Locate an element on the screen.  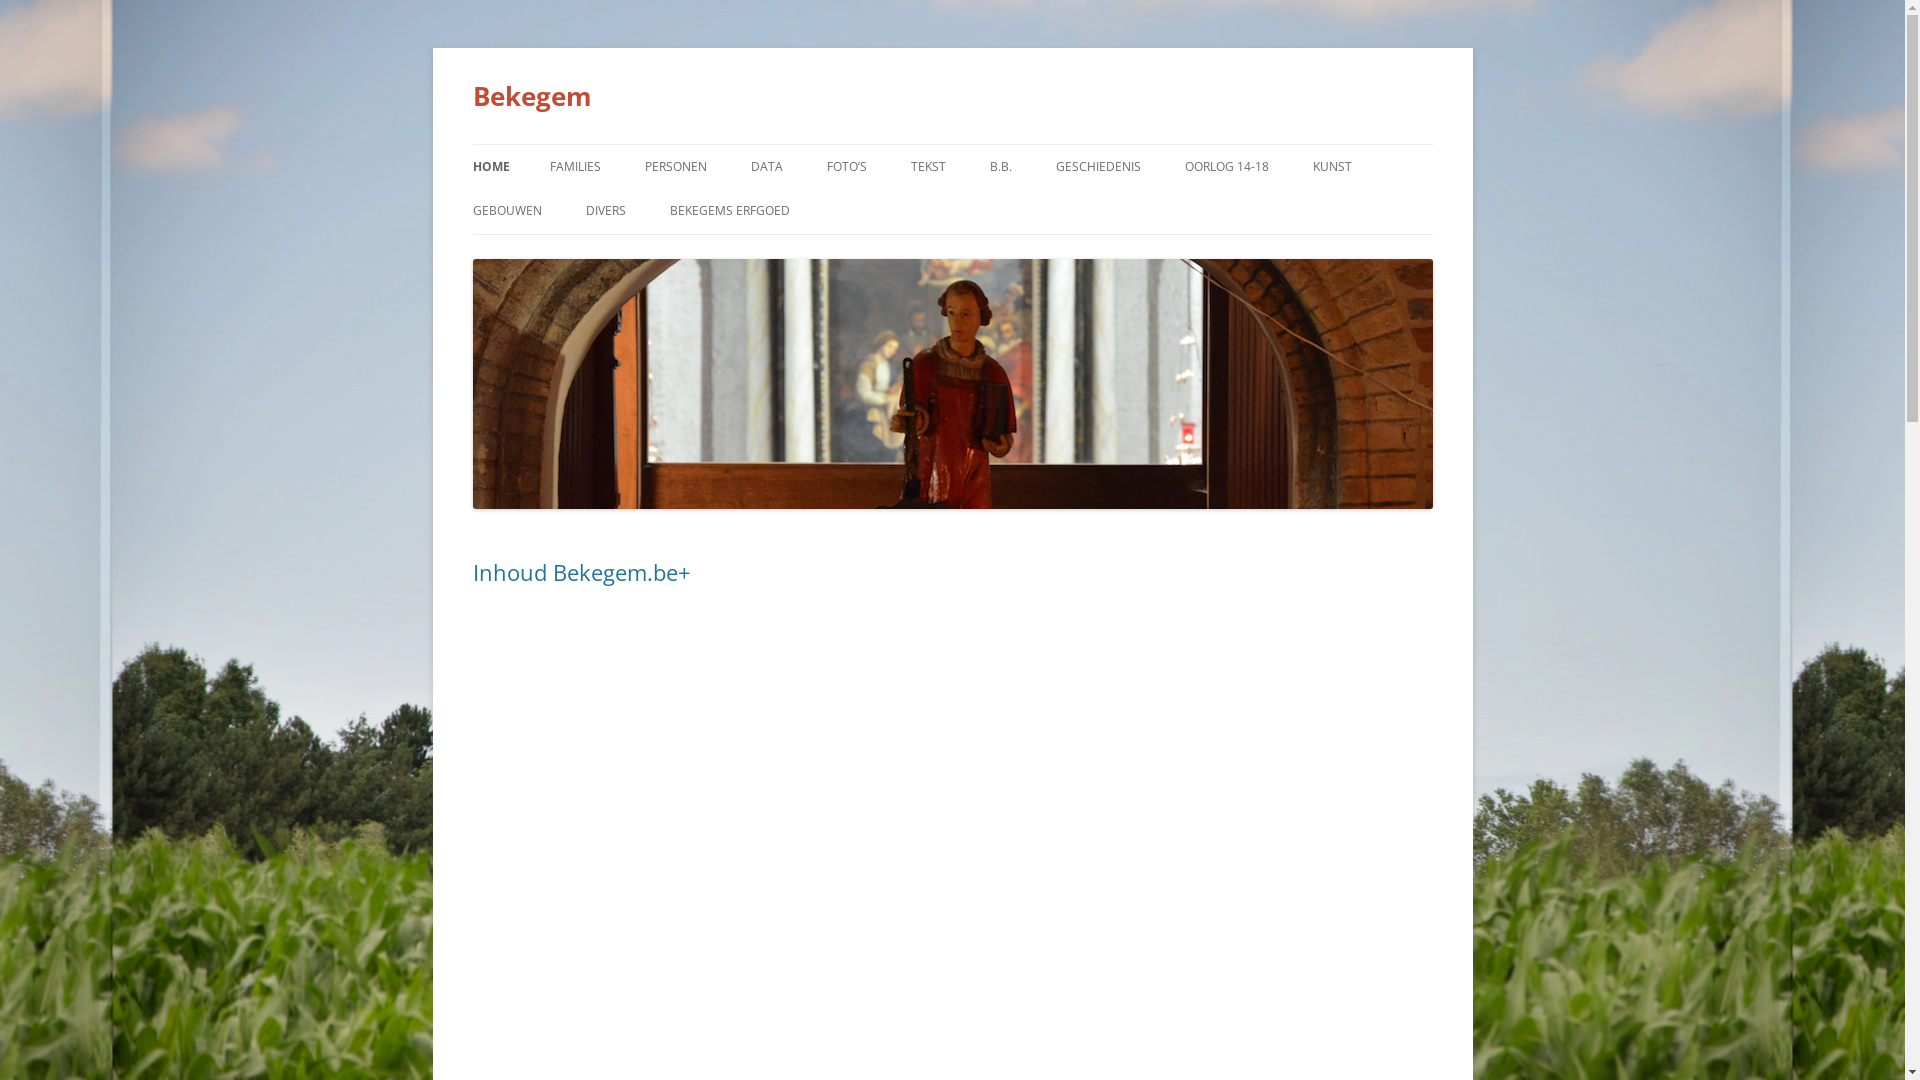
FAMILIES is located at coordinates (576, 167).